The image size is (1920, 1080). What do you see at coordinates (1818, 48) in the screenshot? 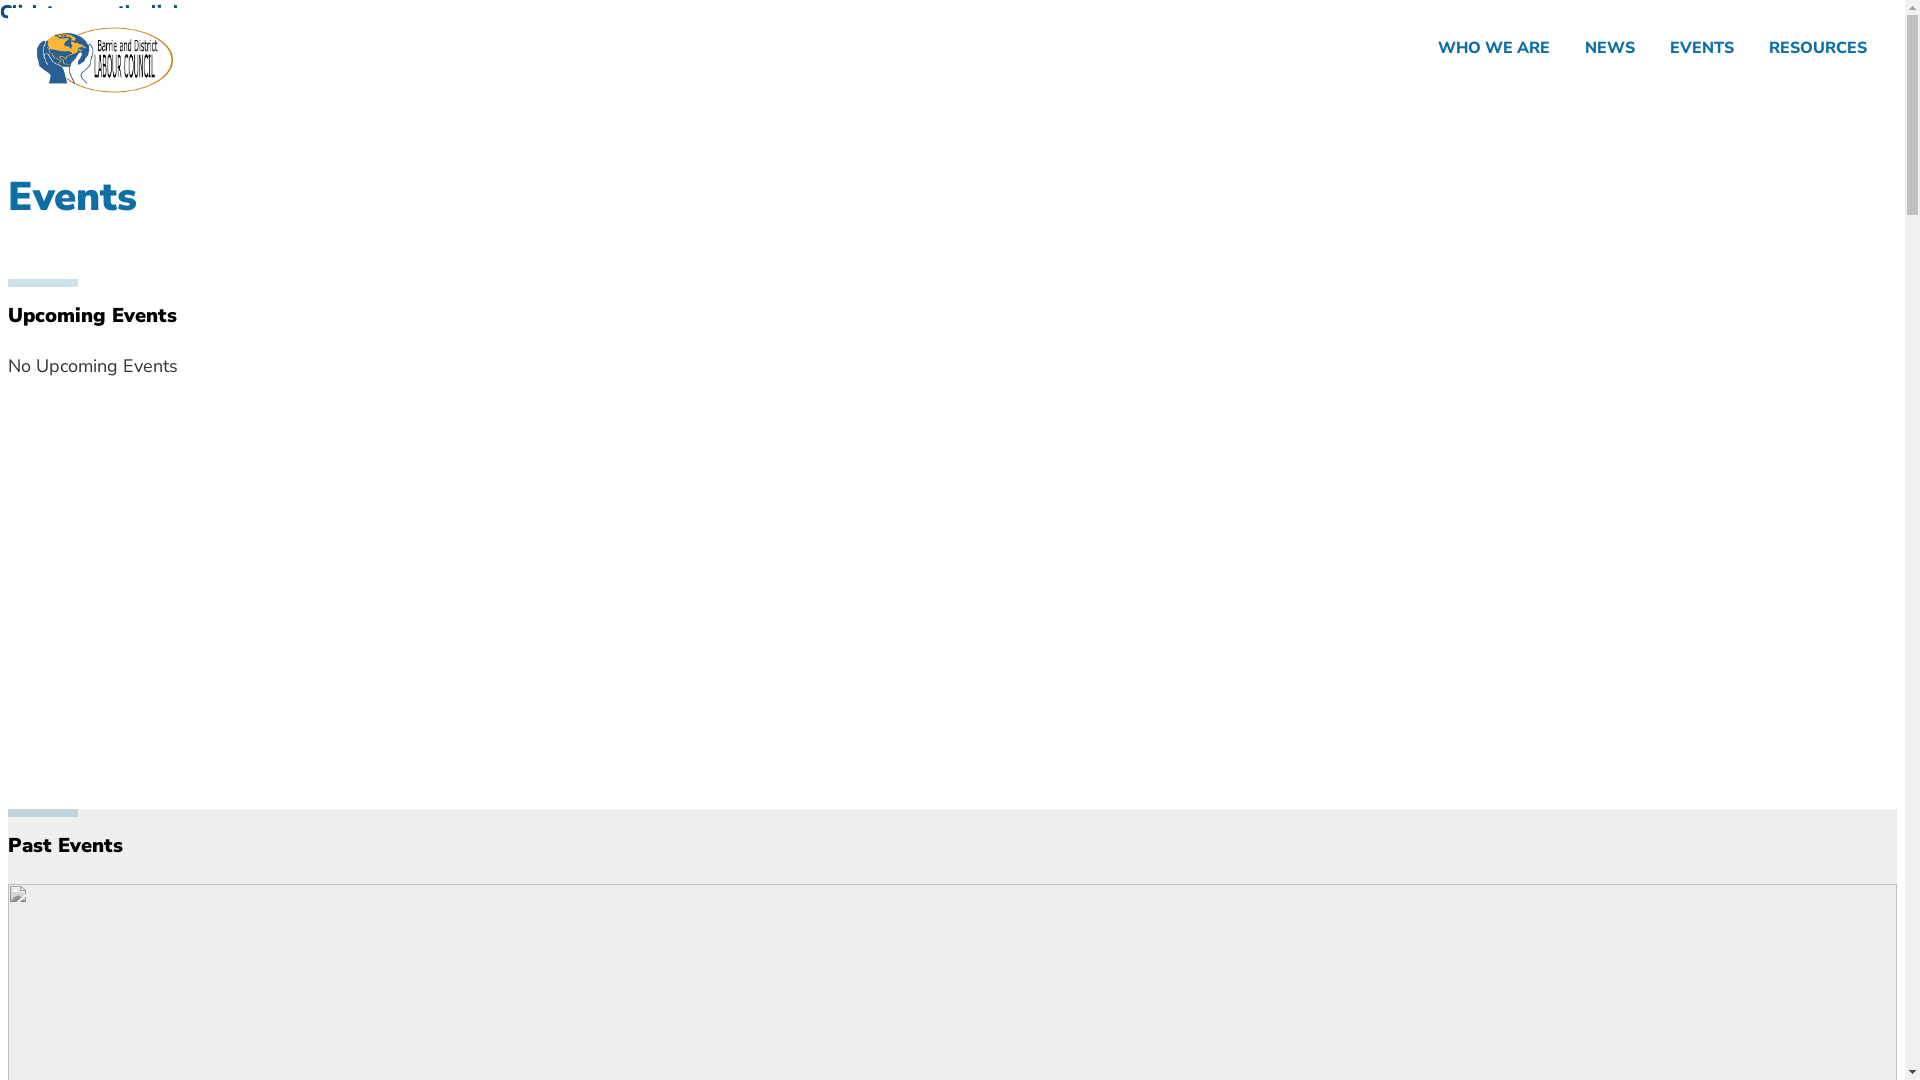
I see `RESOURCES` at bounding box center [1818, 48].